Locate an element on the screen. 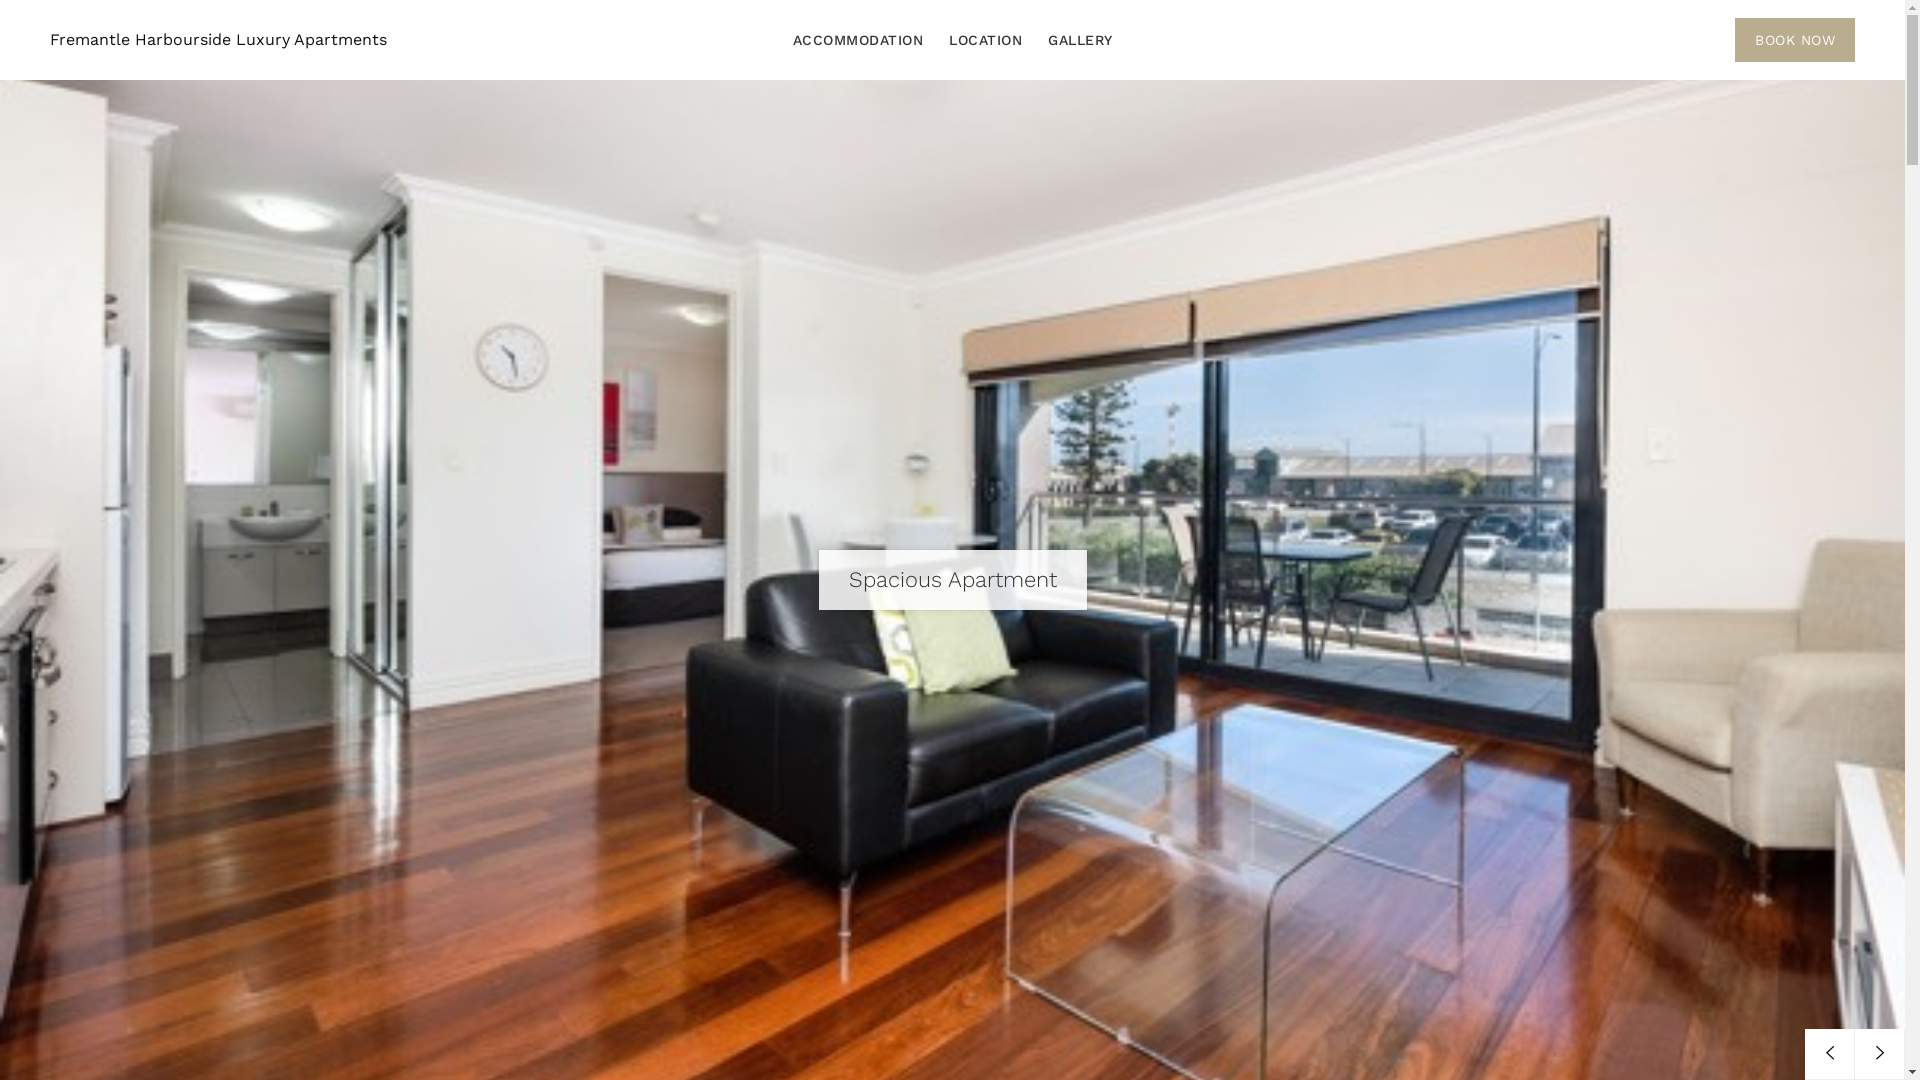  Spacious Apartment is located at coordinates (952, 580).